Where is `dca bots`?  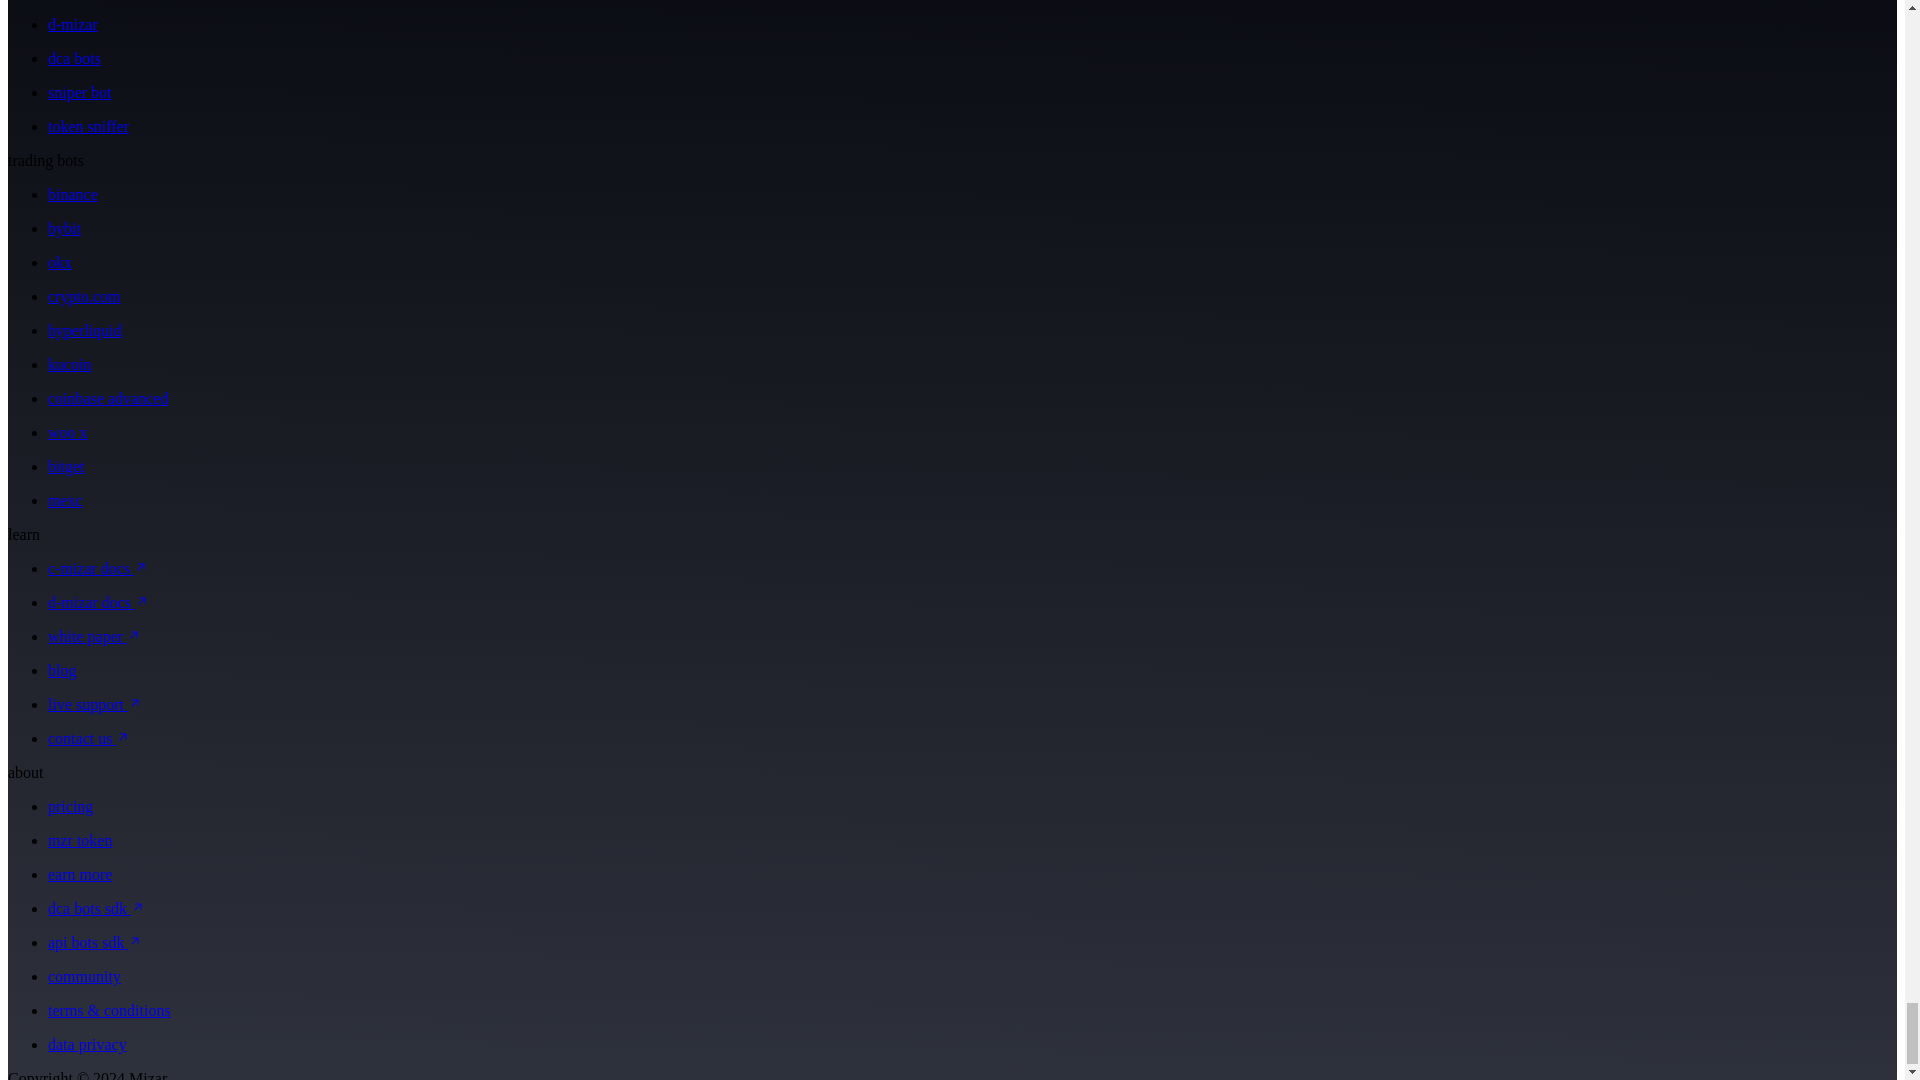 dca bots is located at coordinates (74, 58).